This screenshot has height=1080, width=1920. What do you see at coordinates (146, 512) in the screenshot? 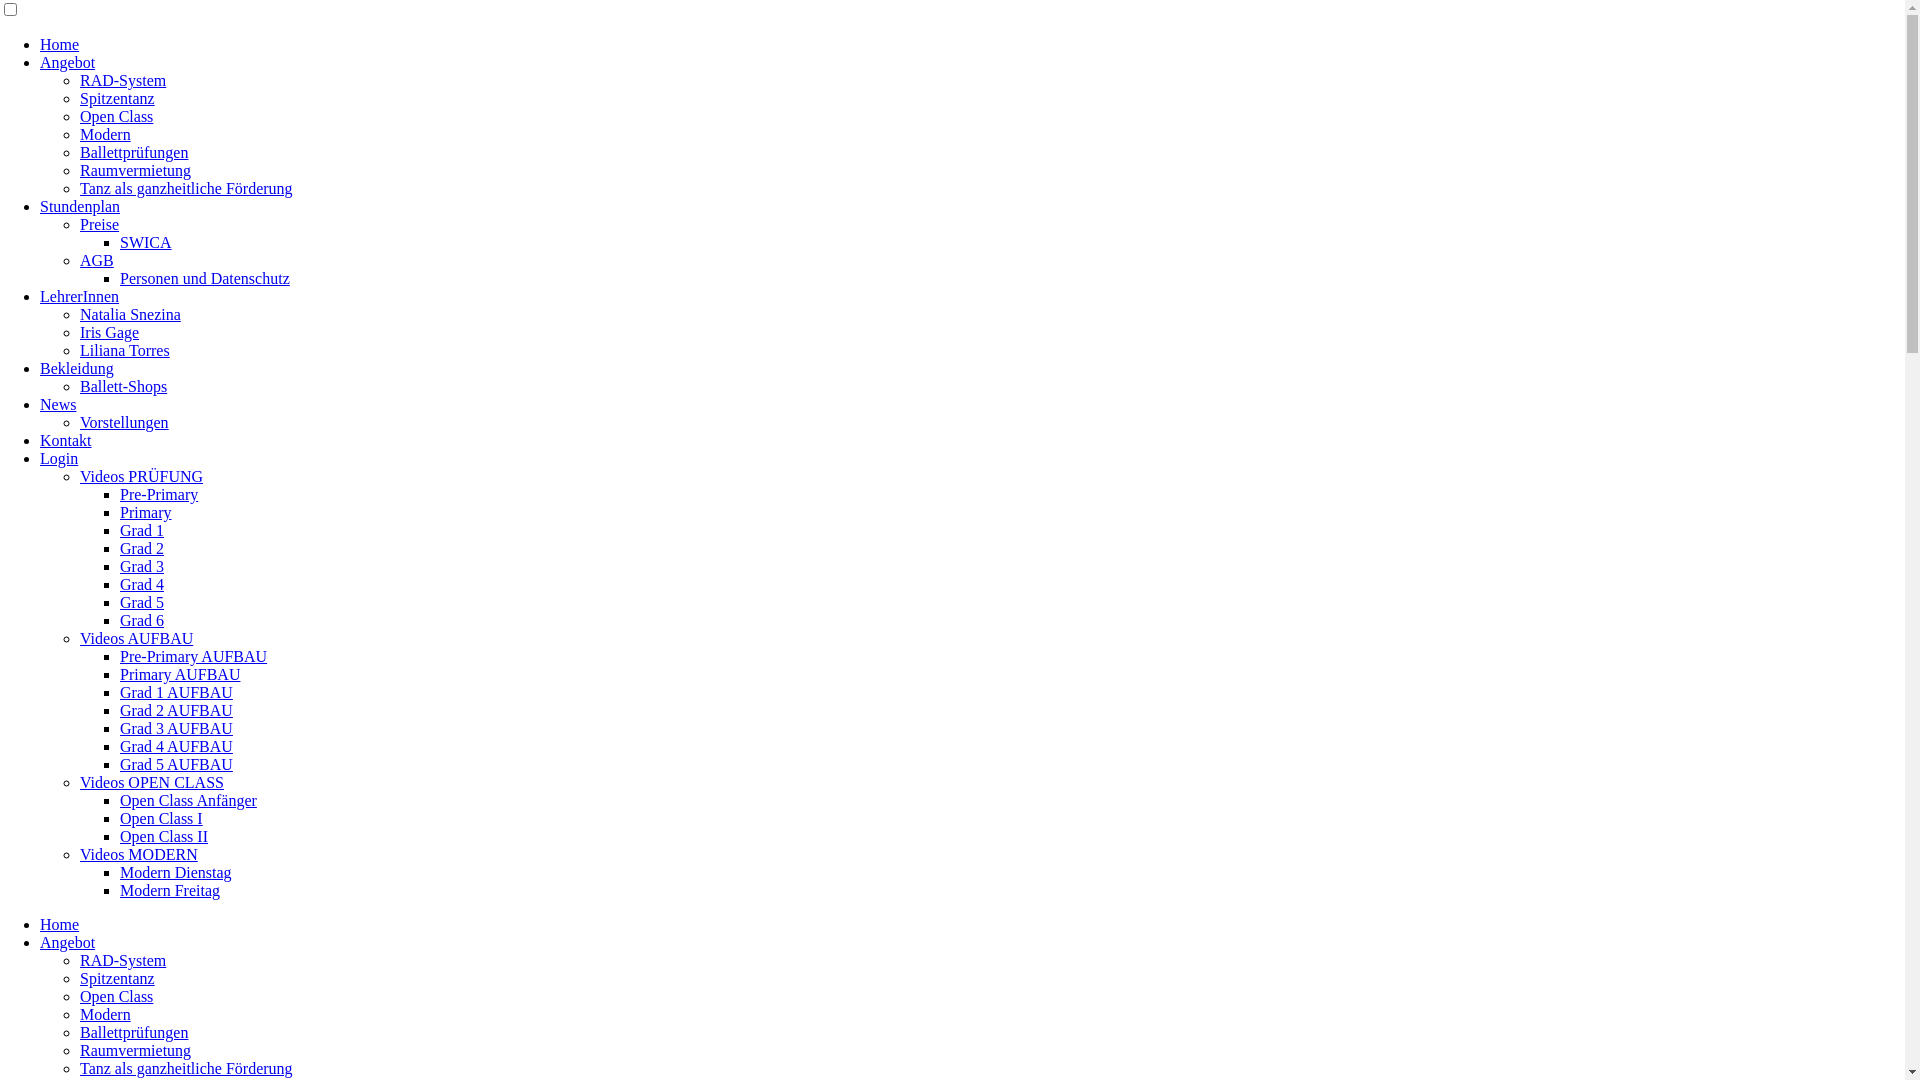
I see `Primary` at bounding box center [146, 512].